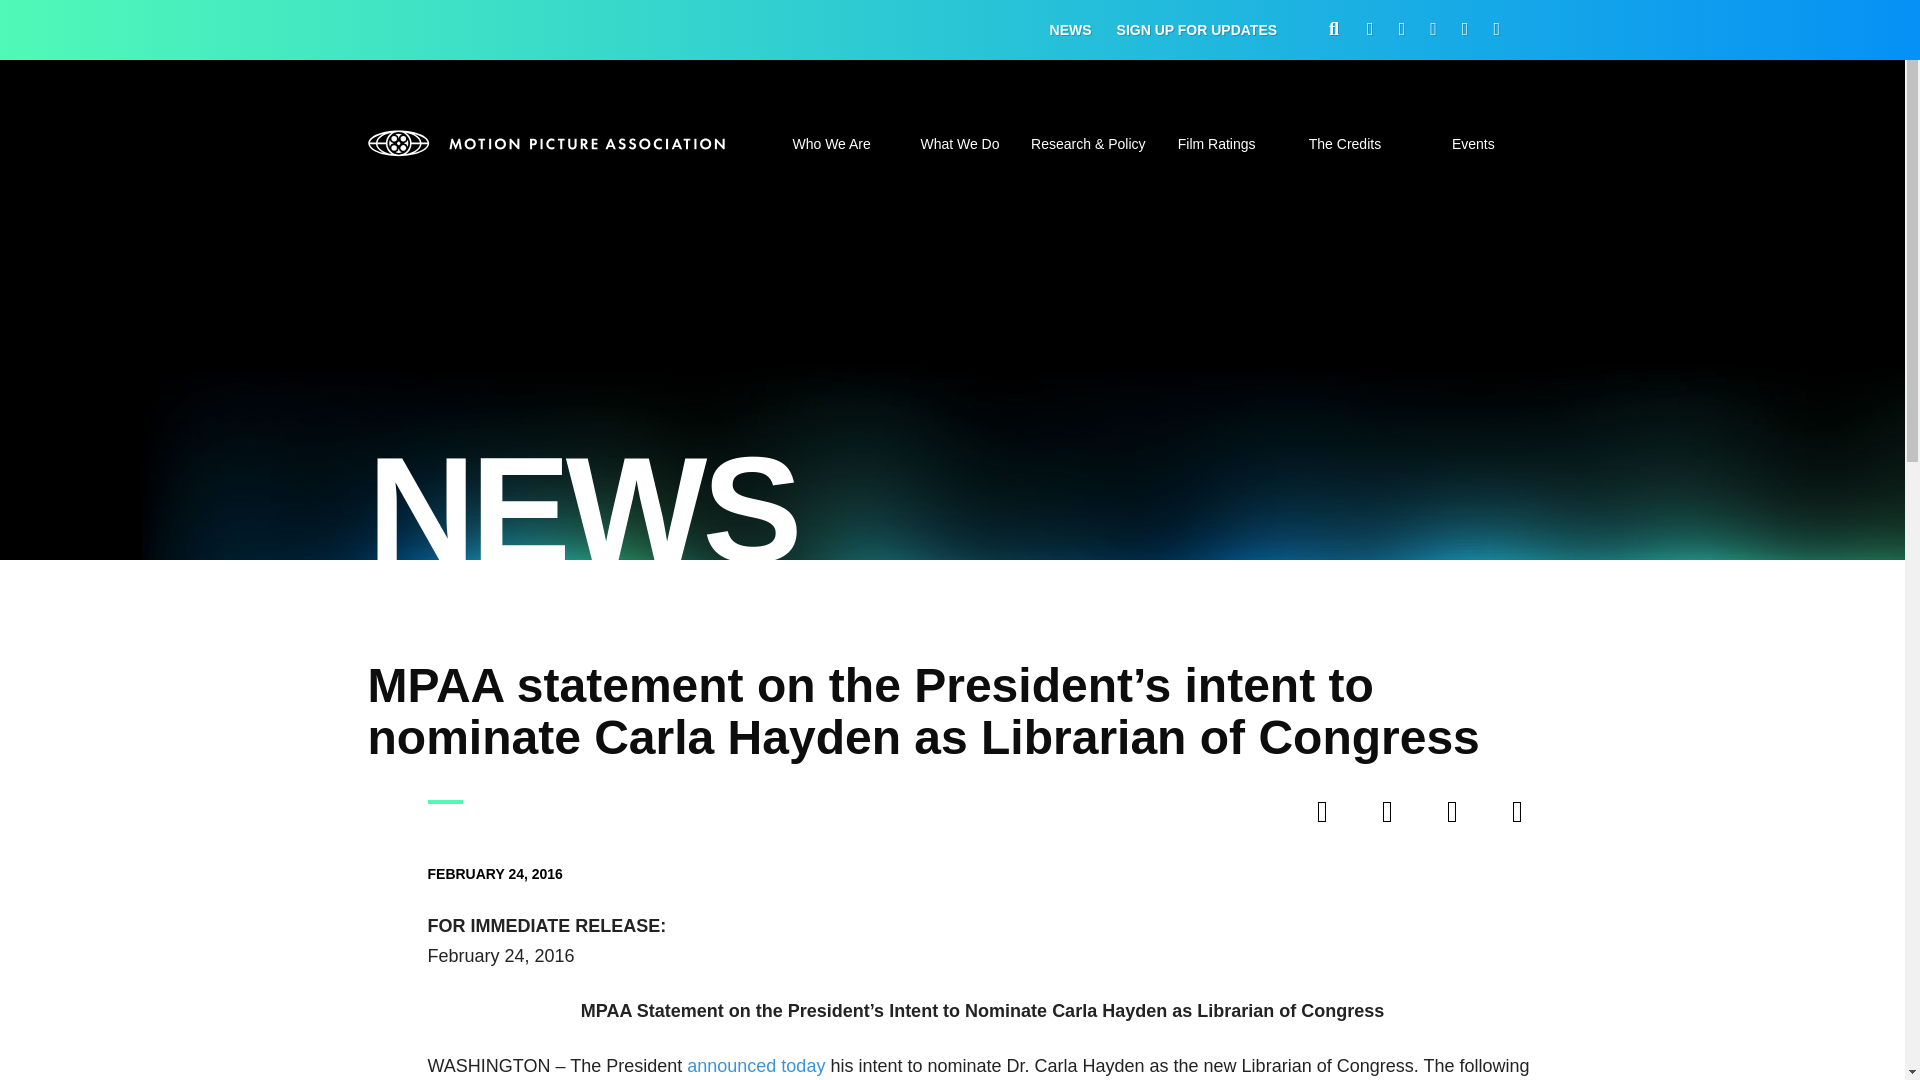  What do you see at coordinates (1071, 30) in the screenshot?
I see `NEWS` at bounding box center [1071, 30].